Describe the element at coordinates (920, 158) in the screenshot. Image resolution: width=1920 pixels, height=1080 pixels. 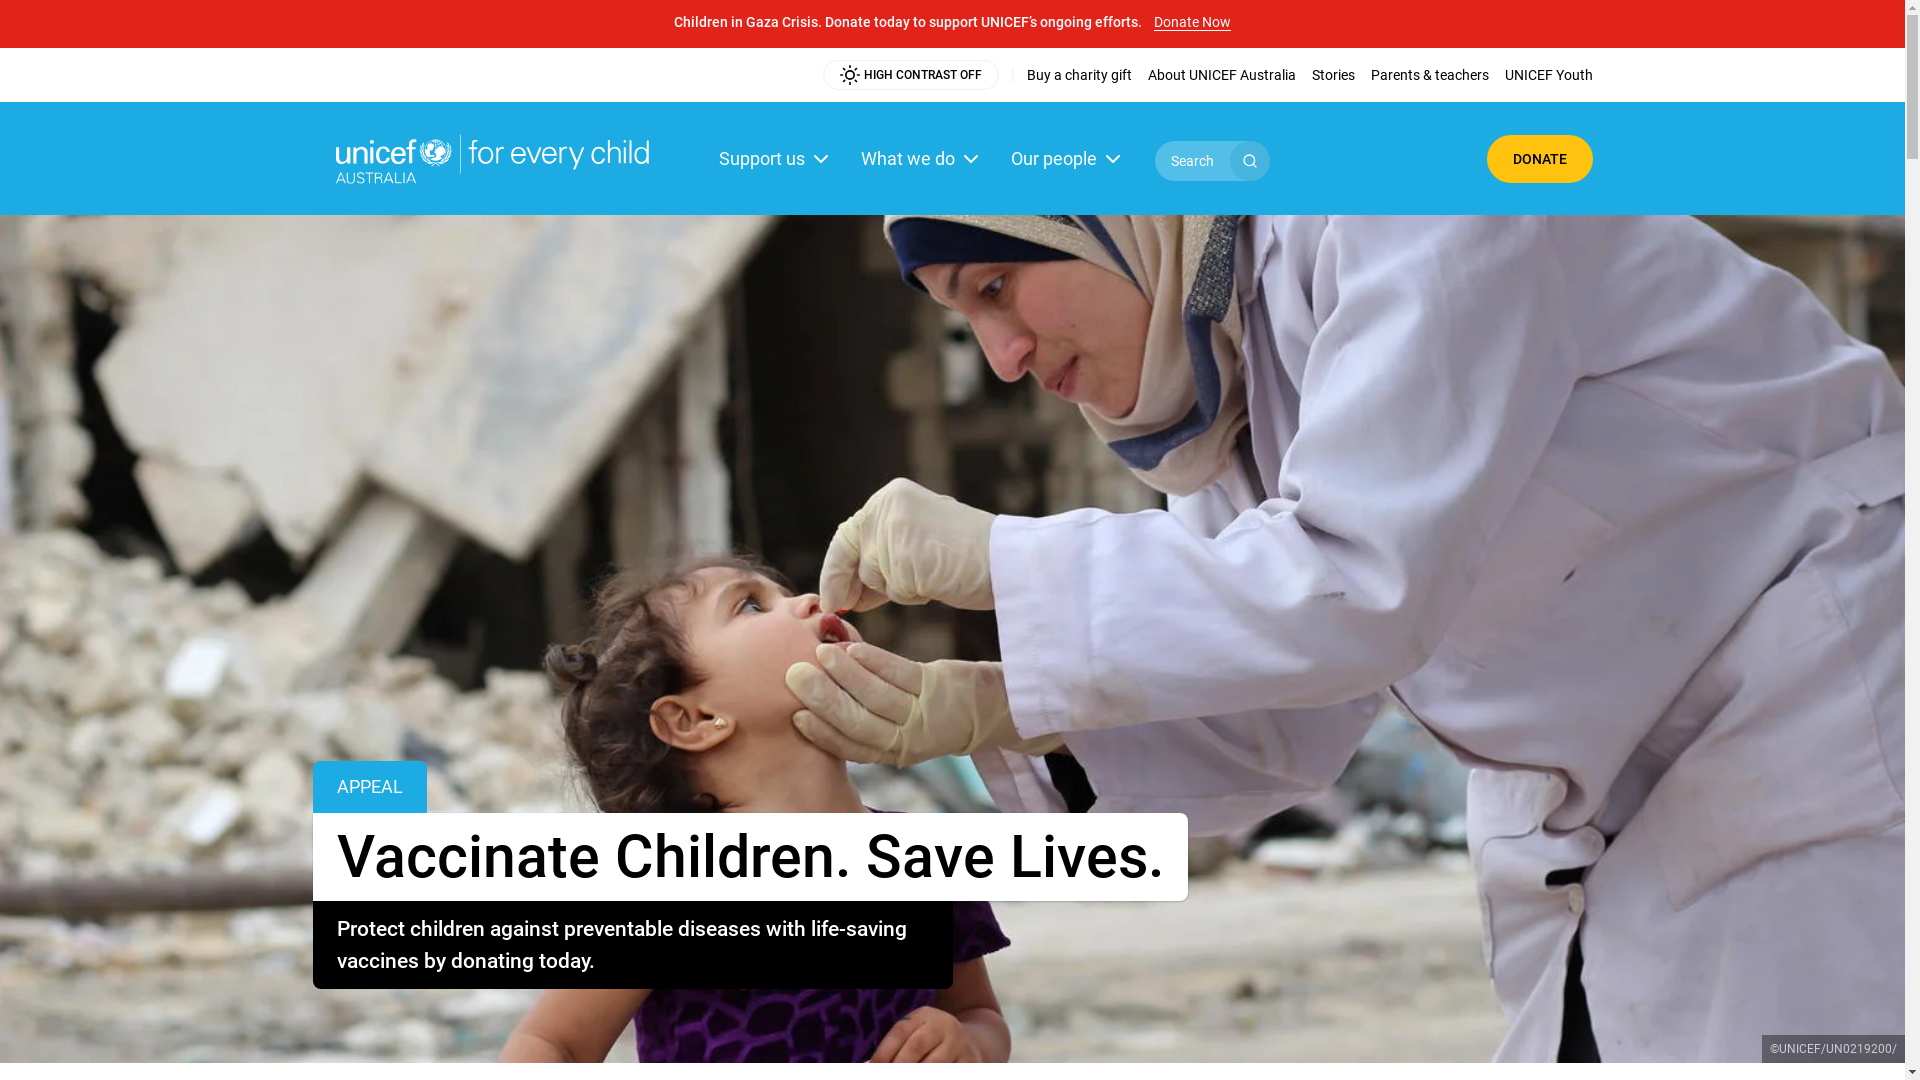
I see `What we do` at that location.